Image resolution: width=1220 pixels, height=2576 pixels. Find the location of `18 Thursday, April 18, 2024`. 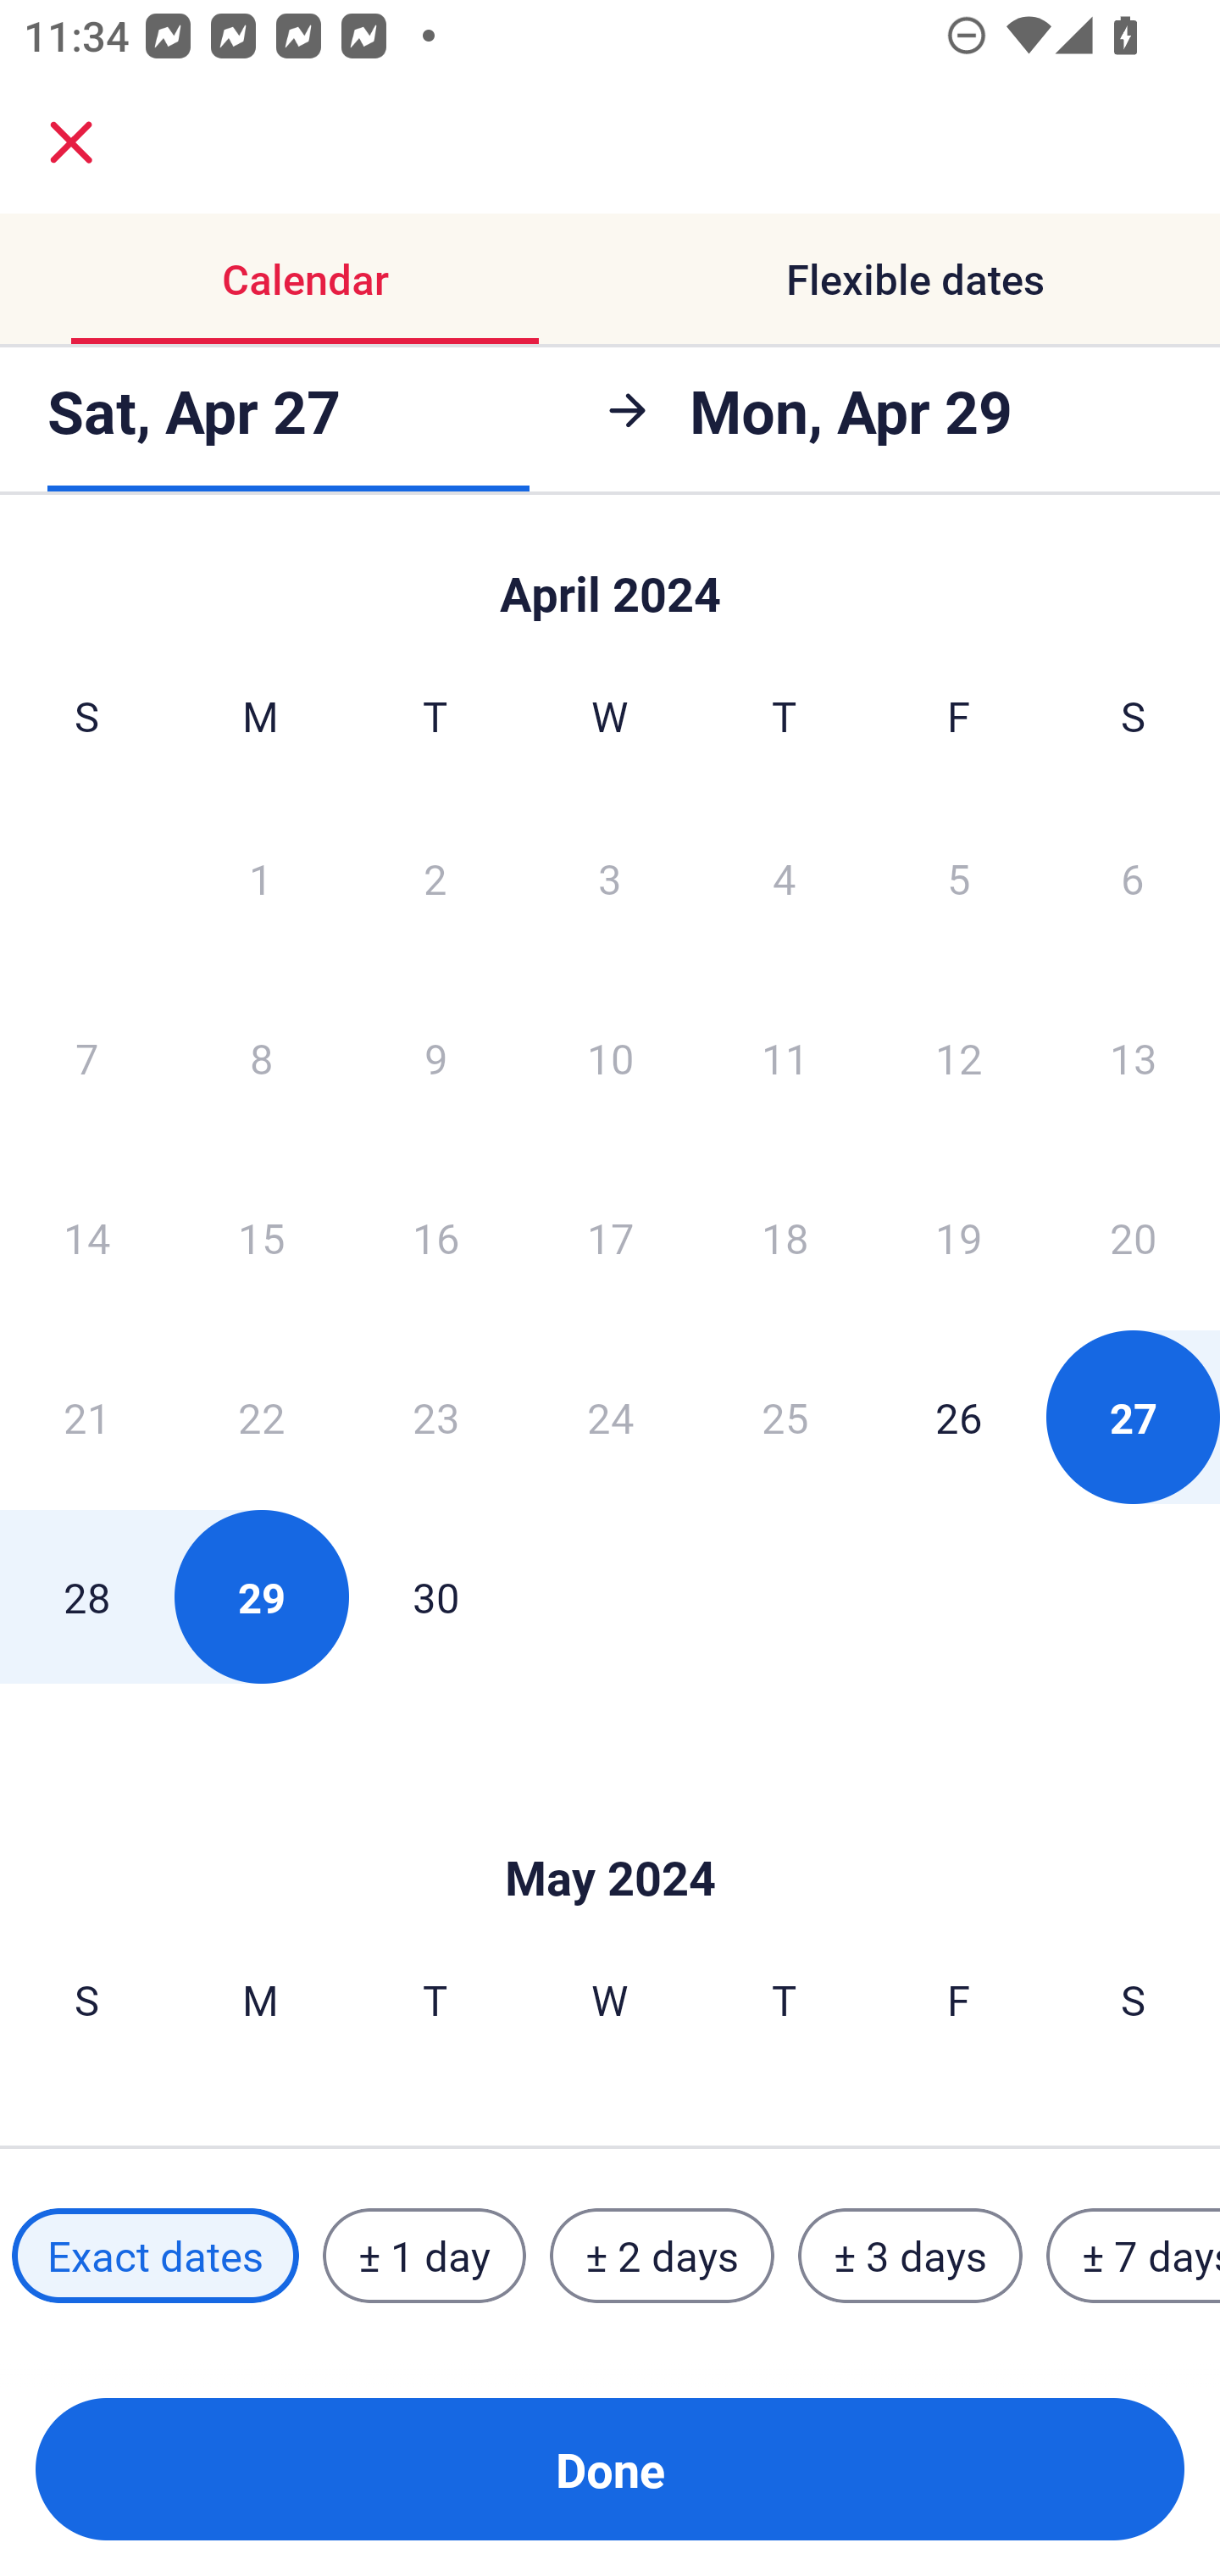

18 Thursday, April 18, 2024 is located at coordinates (785, 1237).